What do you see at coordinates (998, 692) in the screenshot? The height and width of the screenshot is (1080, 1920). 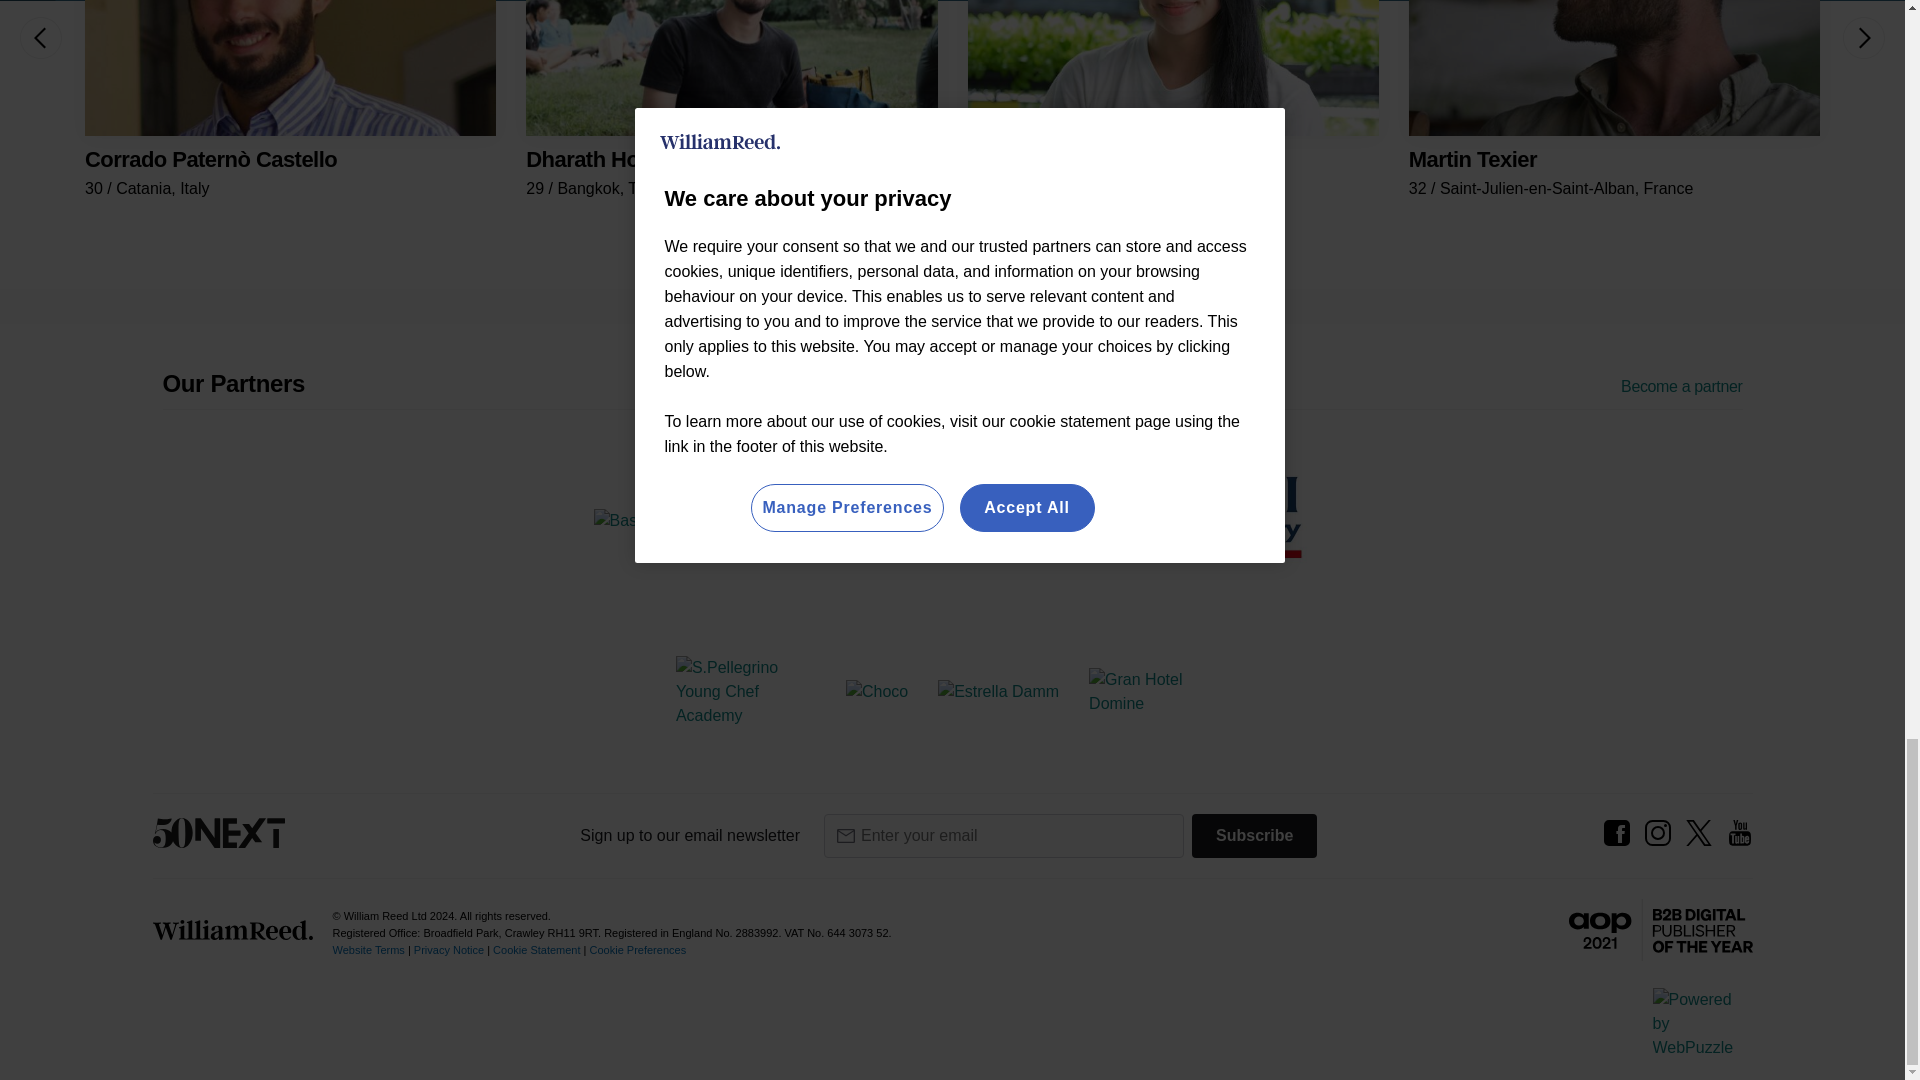 I see `Estrella Damm  Official Partner of 50 Next` at bounding box center [998, 692].